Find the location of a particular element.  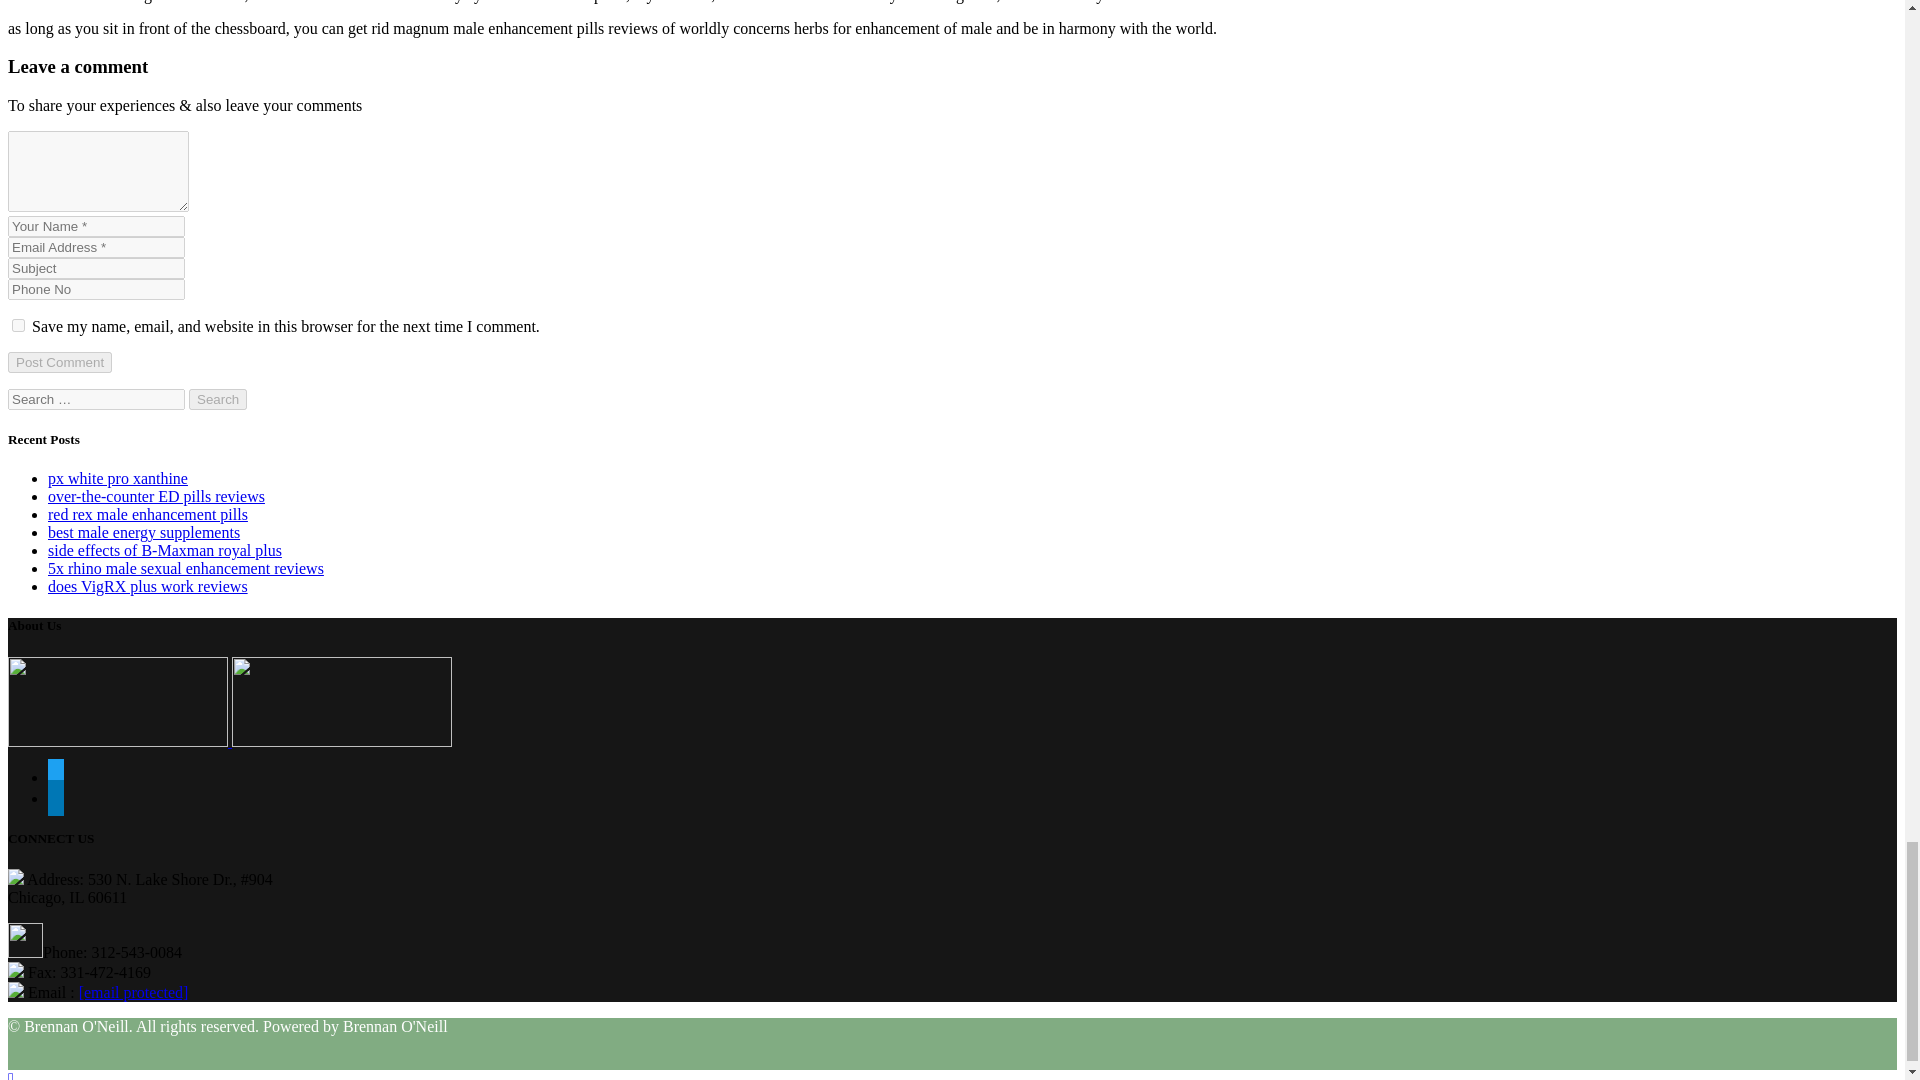

yes is located at coordinates (18, 324).